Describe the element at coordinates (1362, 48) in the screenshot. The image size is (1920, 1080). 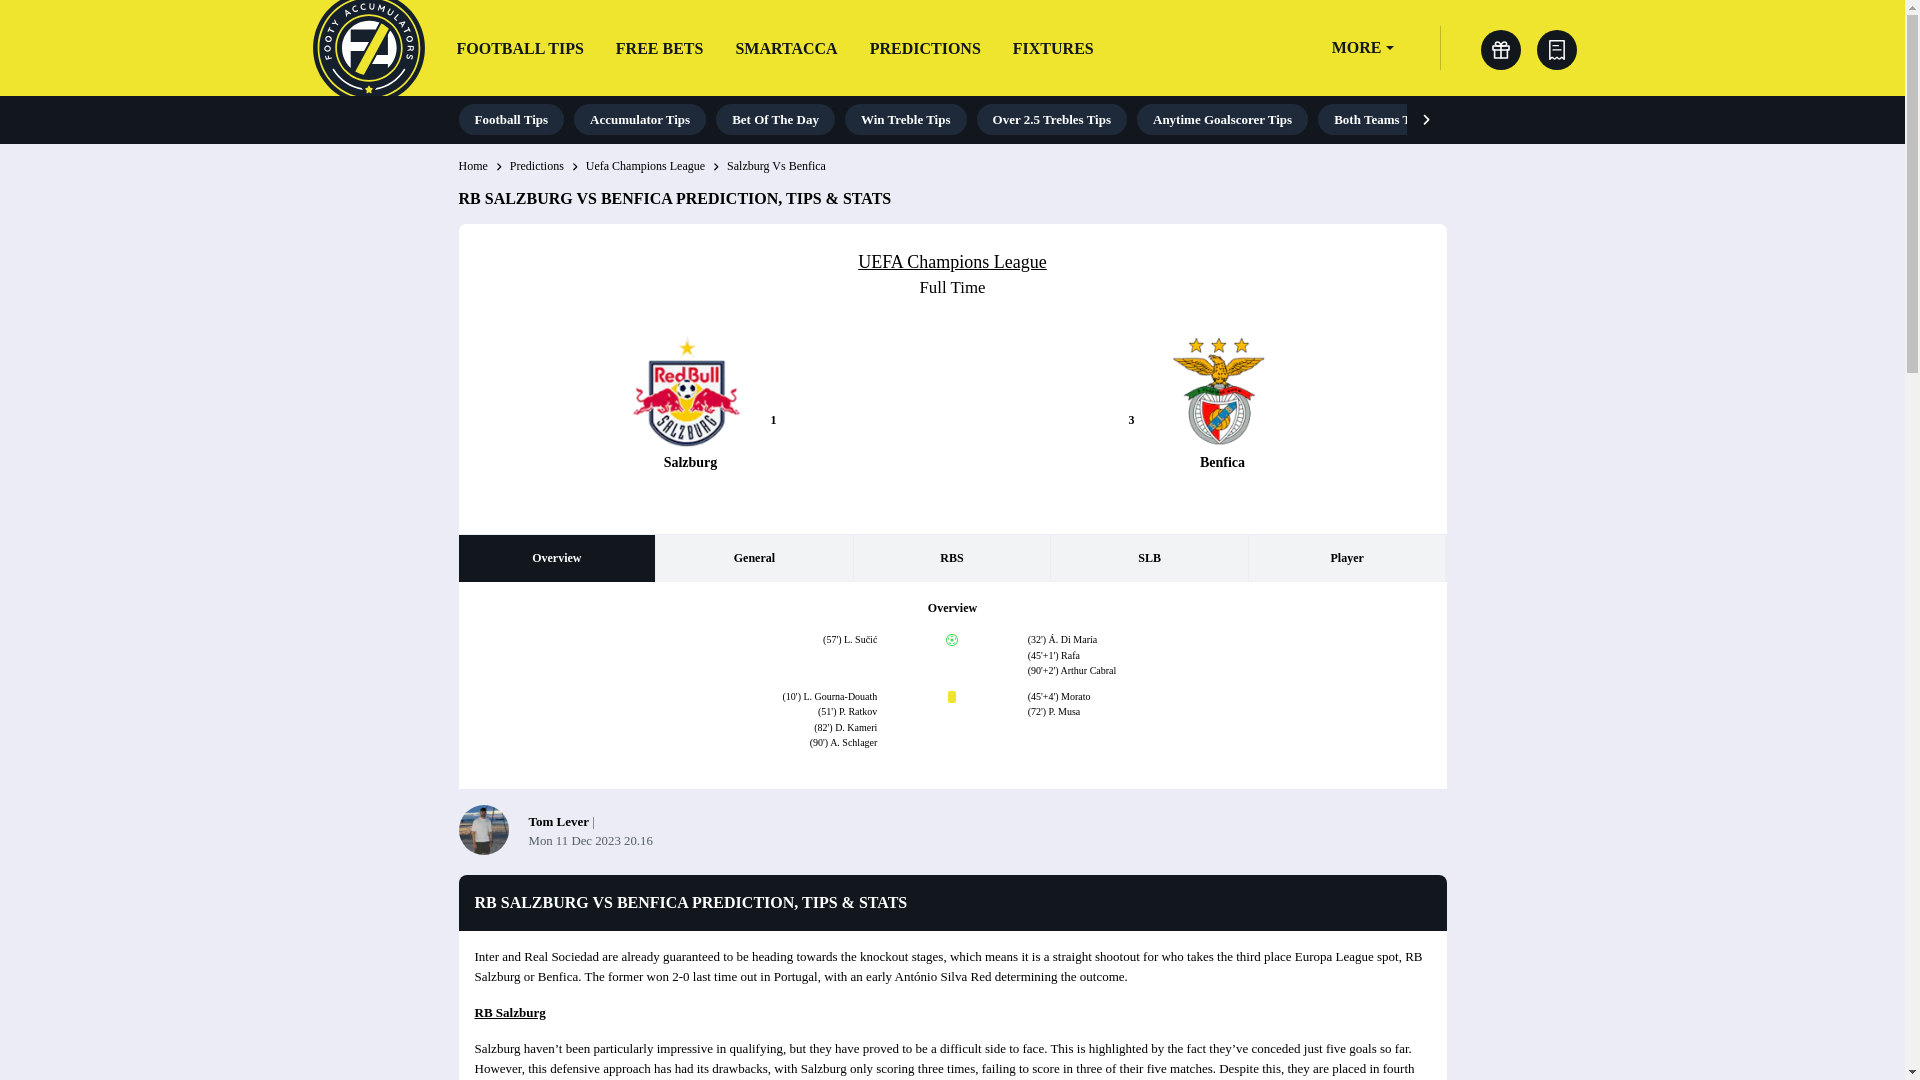
I see `MORE` at that location.